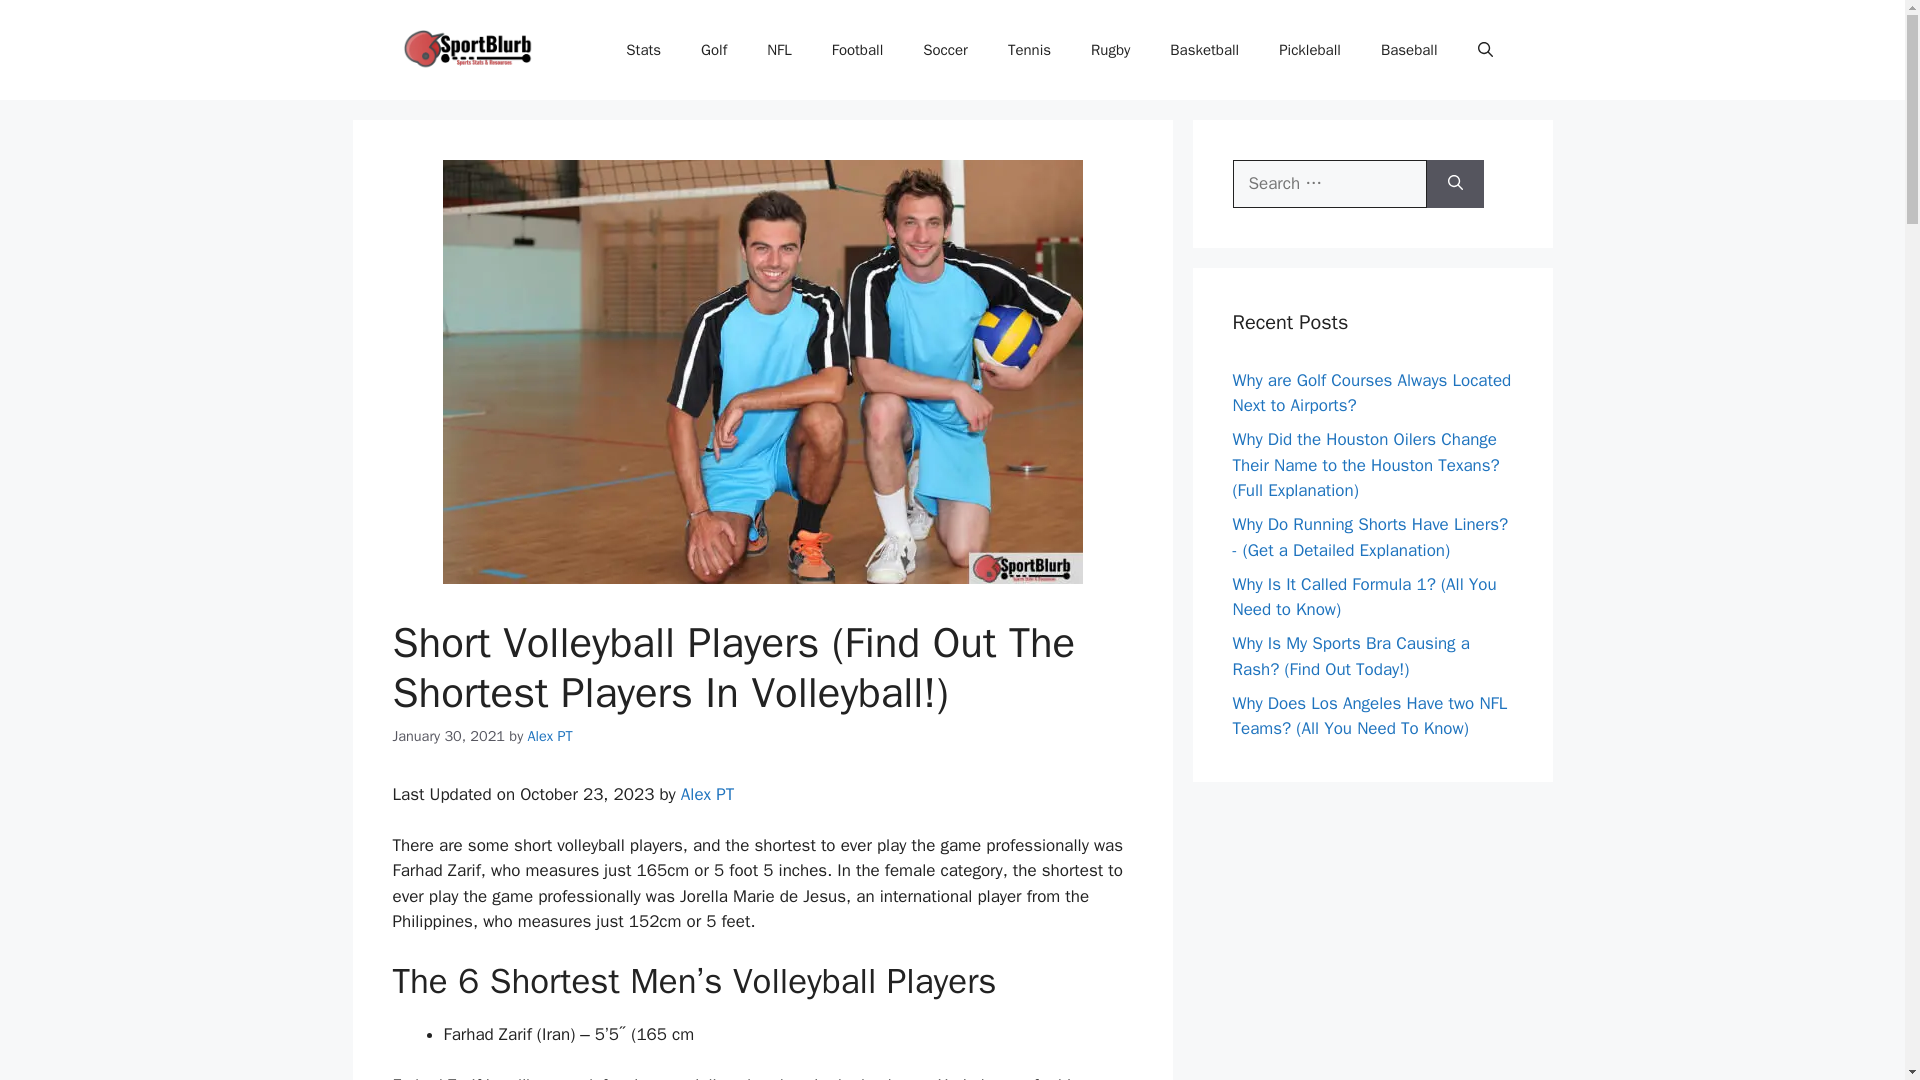  I want to click on NFL, so click(779, 50).